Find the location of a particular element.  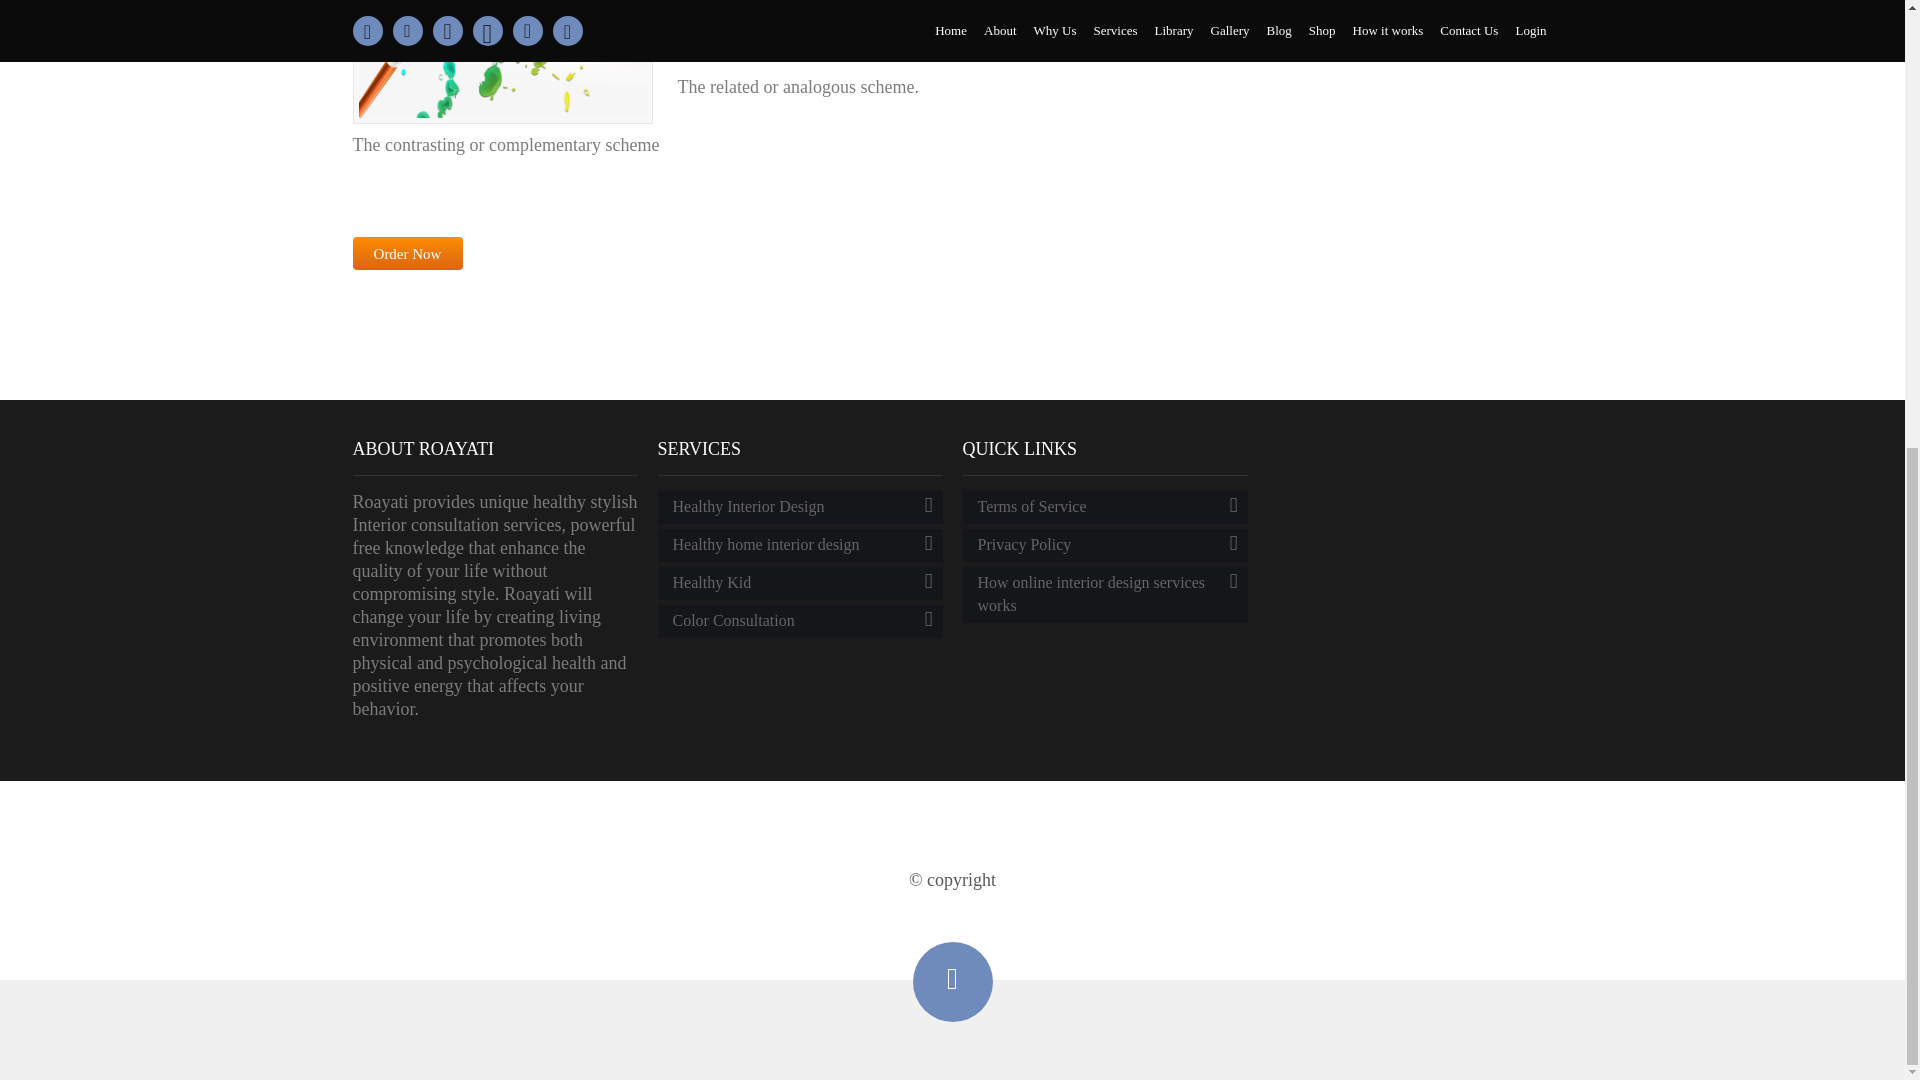

Color Consultation is located at coordinates (800, 621).